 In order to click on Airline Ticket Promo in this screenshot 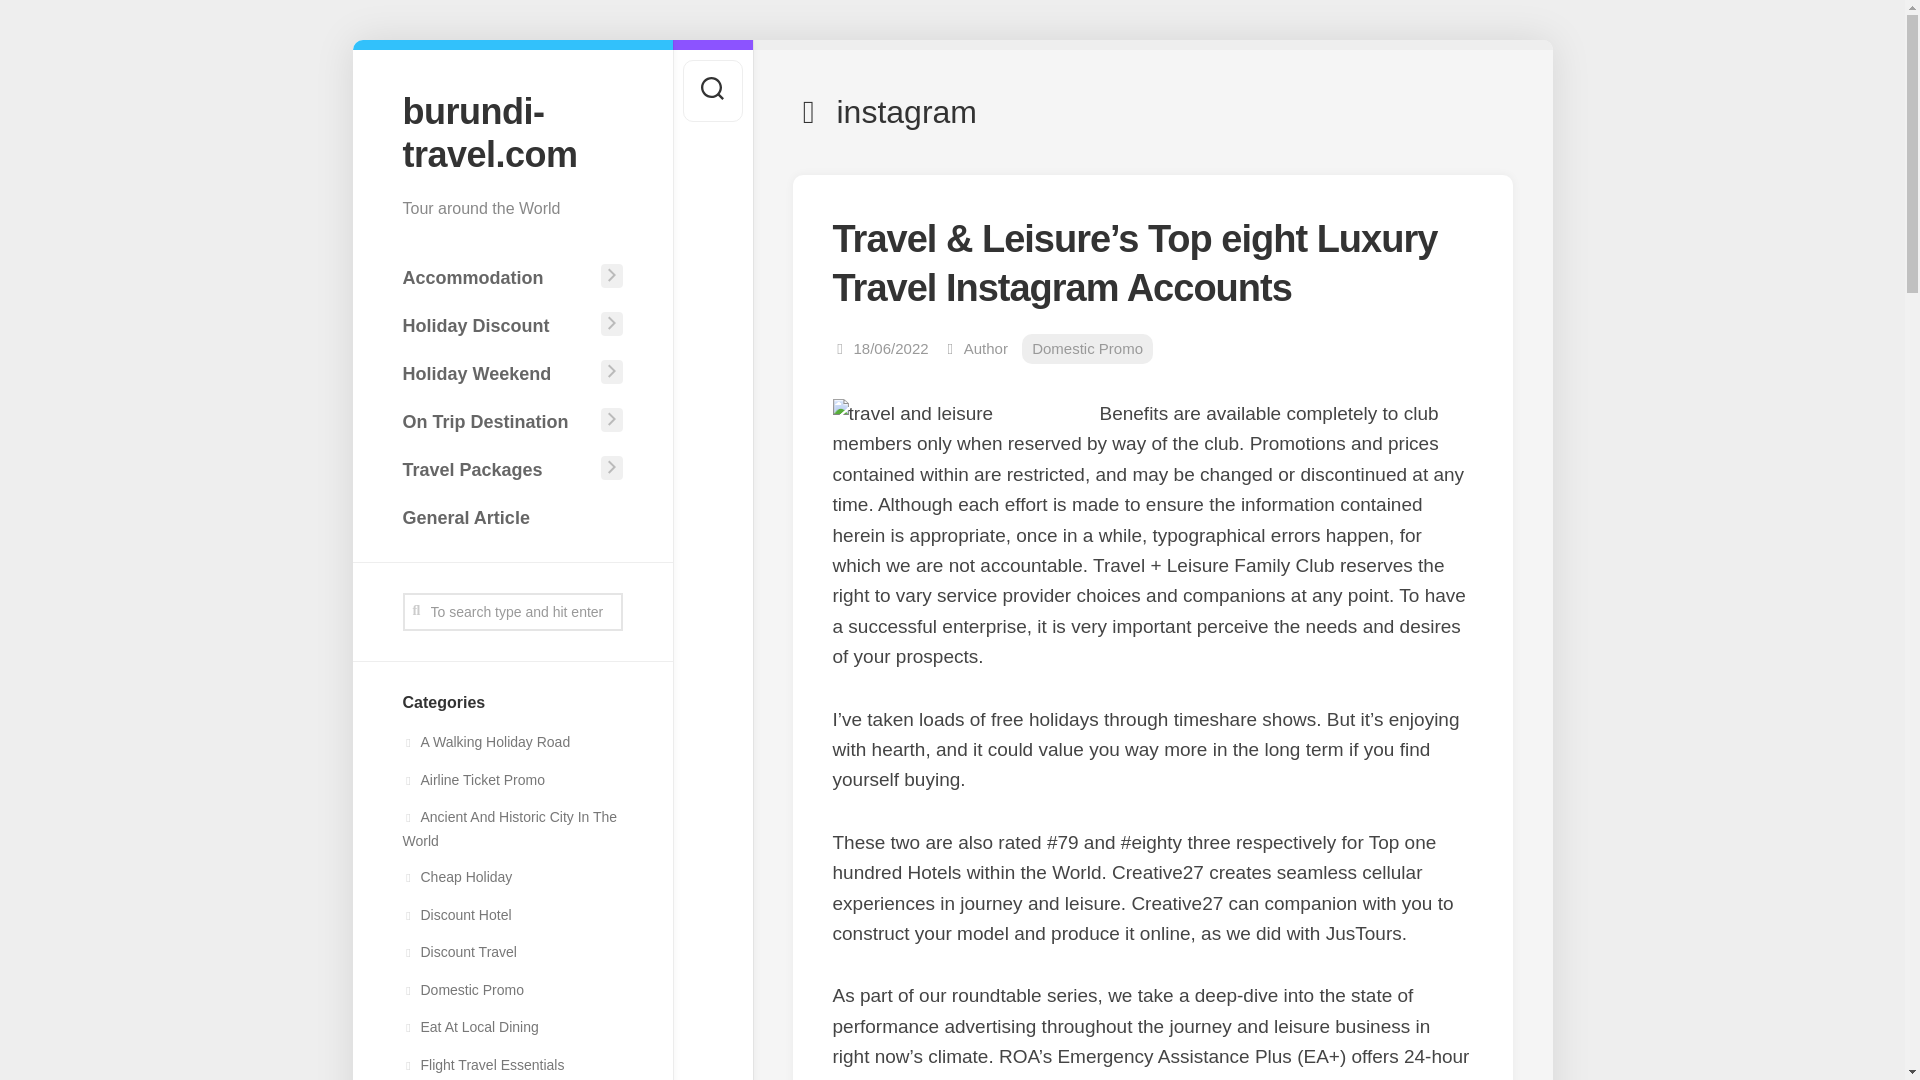, I will do `click(472, 780)`.